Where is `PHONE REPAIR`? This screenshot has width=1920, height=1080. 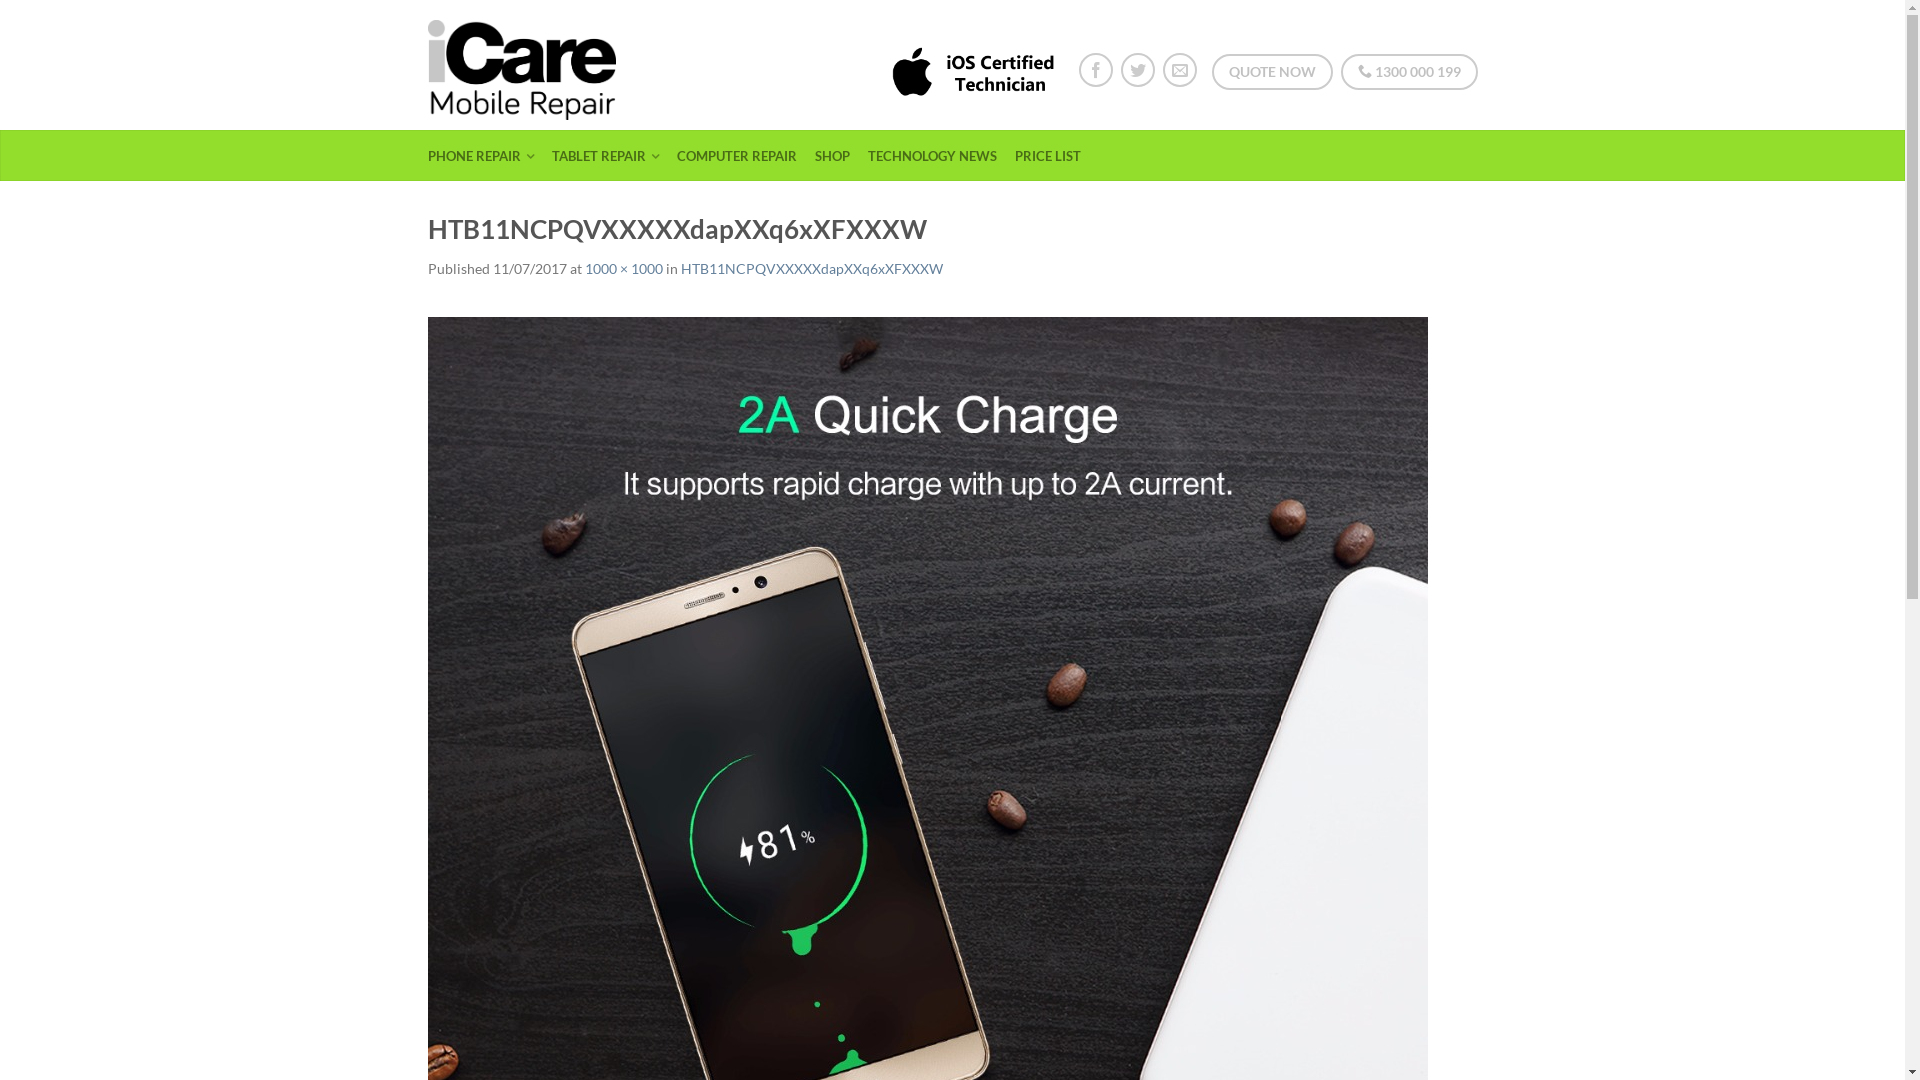
PHONE REPAIR is located at coordinates (488, 156).